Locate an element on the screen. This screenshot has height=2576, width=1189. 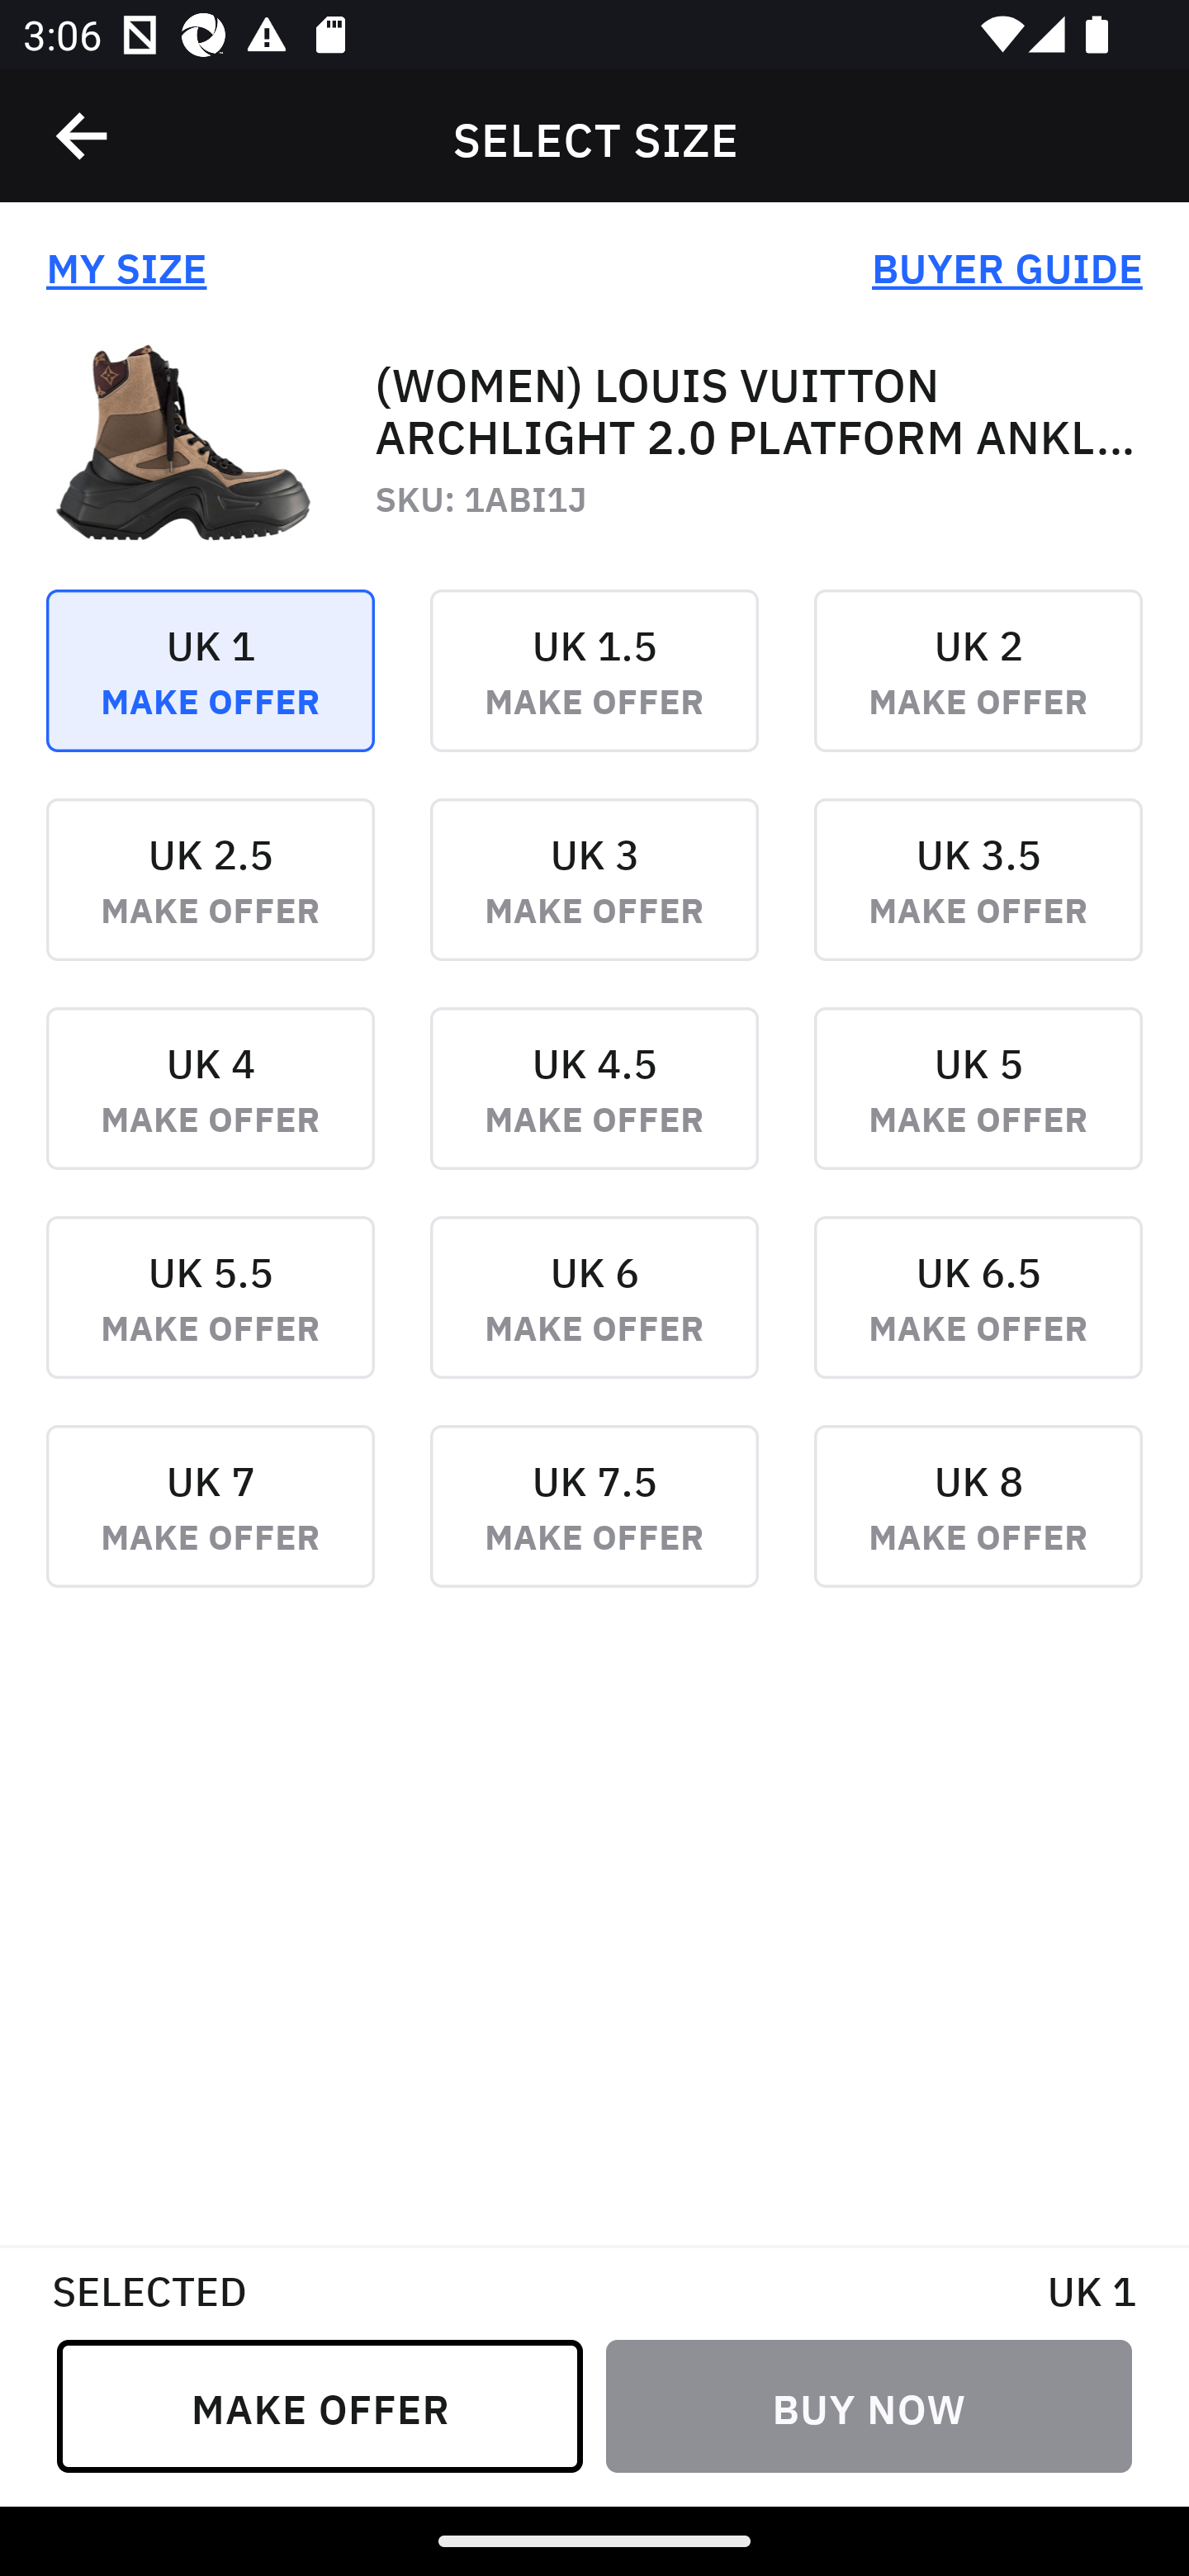
UK 6 MAKE OFFER is located at coordinates (594, 1319).